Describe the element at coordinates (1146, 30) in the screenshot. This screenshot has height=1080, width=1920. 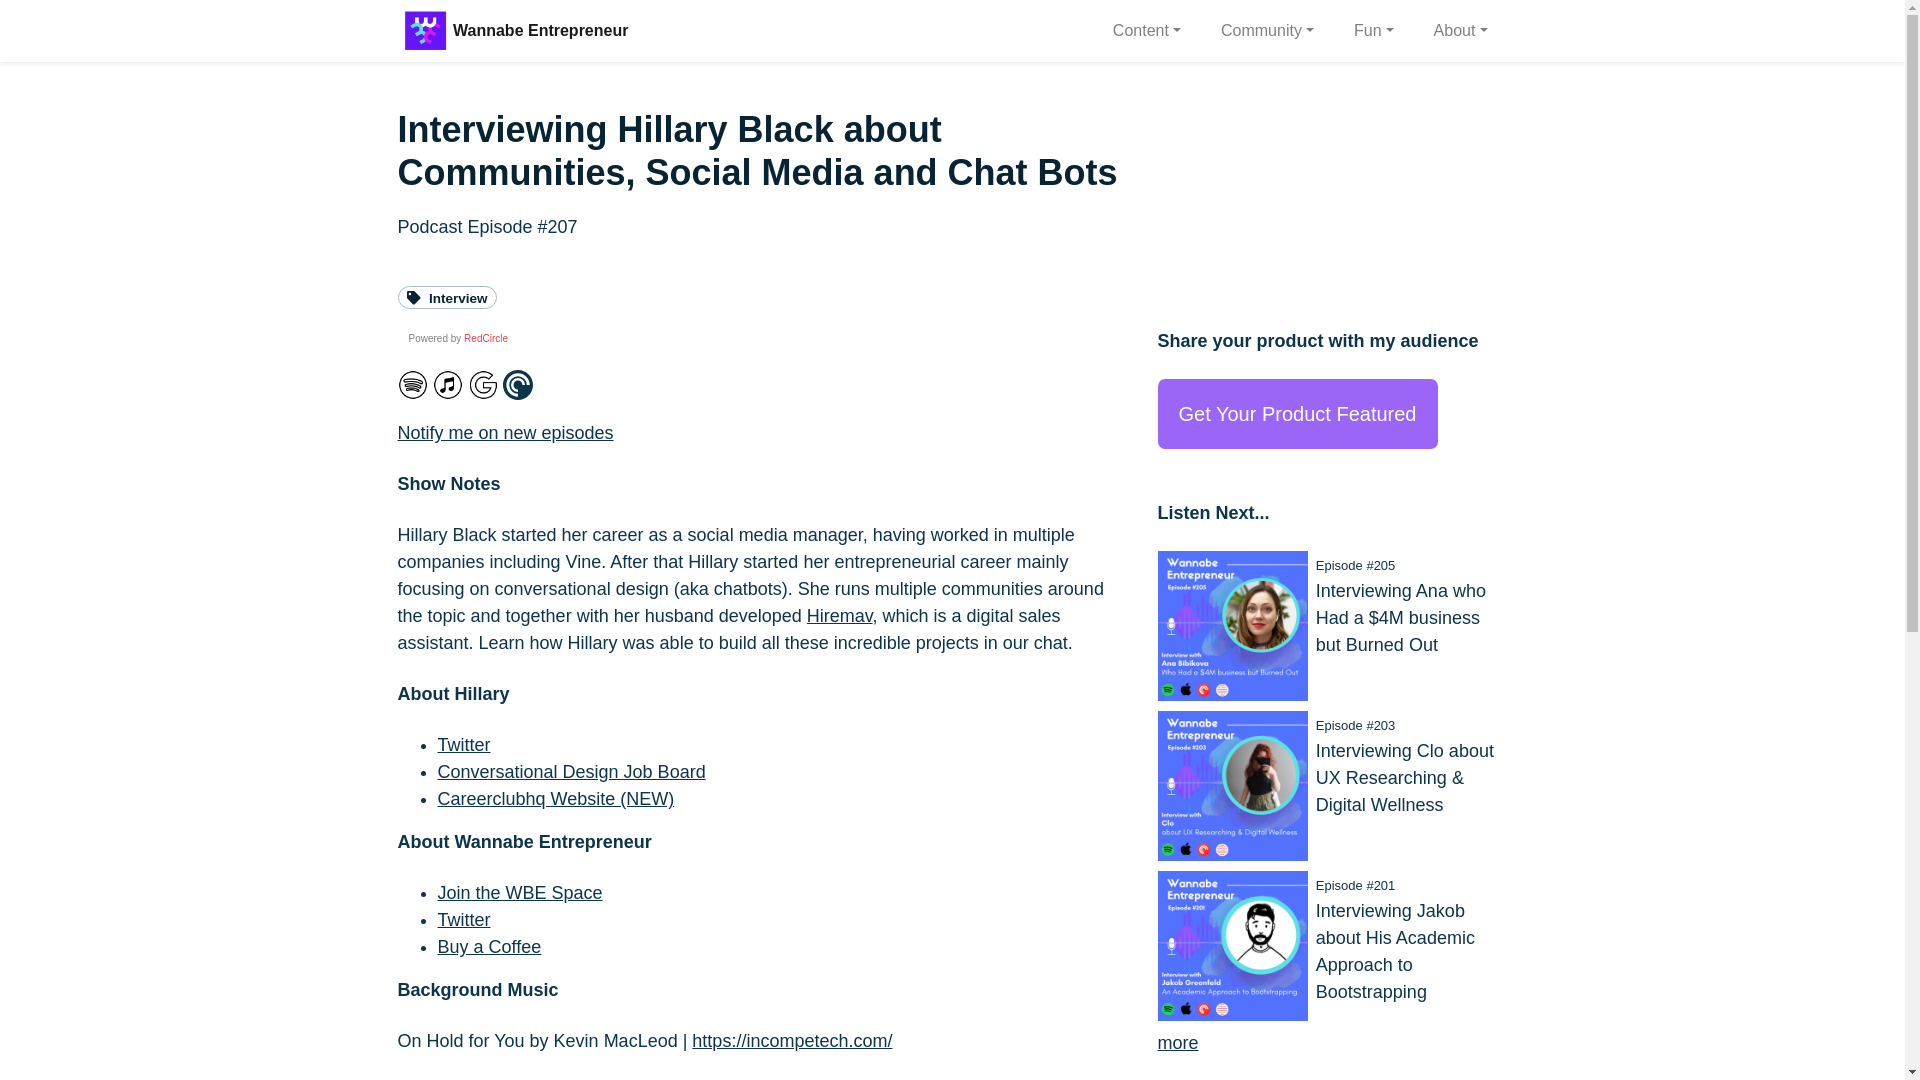
I see `Content` at that location.